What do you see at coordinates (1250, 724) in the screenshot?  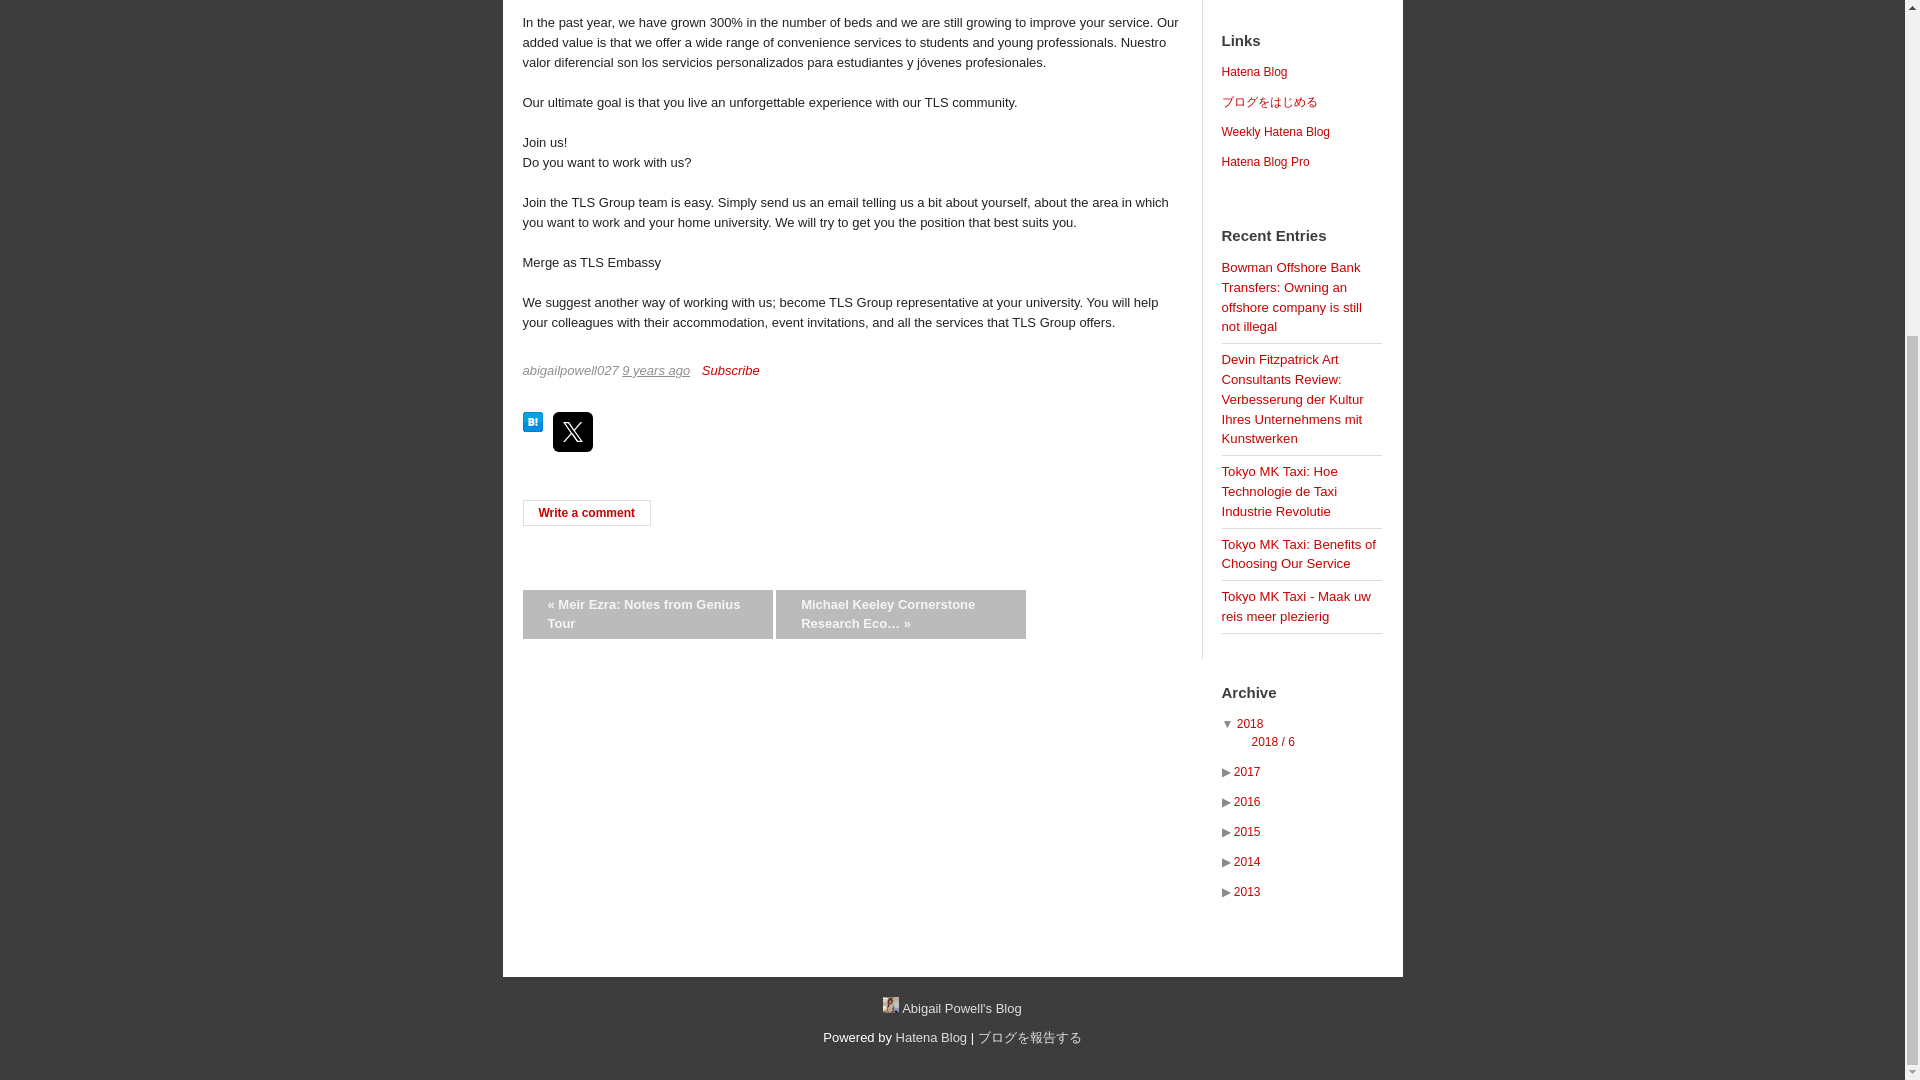 I see `2018` at bounding box center [1250, 724].